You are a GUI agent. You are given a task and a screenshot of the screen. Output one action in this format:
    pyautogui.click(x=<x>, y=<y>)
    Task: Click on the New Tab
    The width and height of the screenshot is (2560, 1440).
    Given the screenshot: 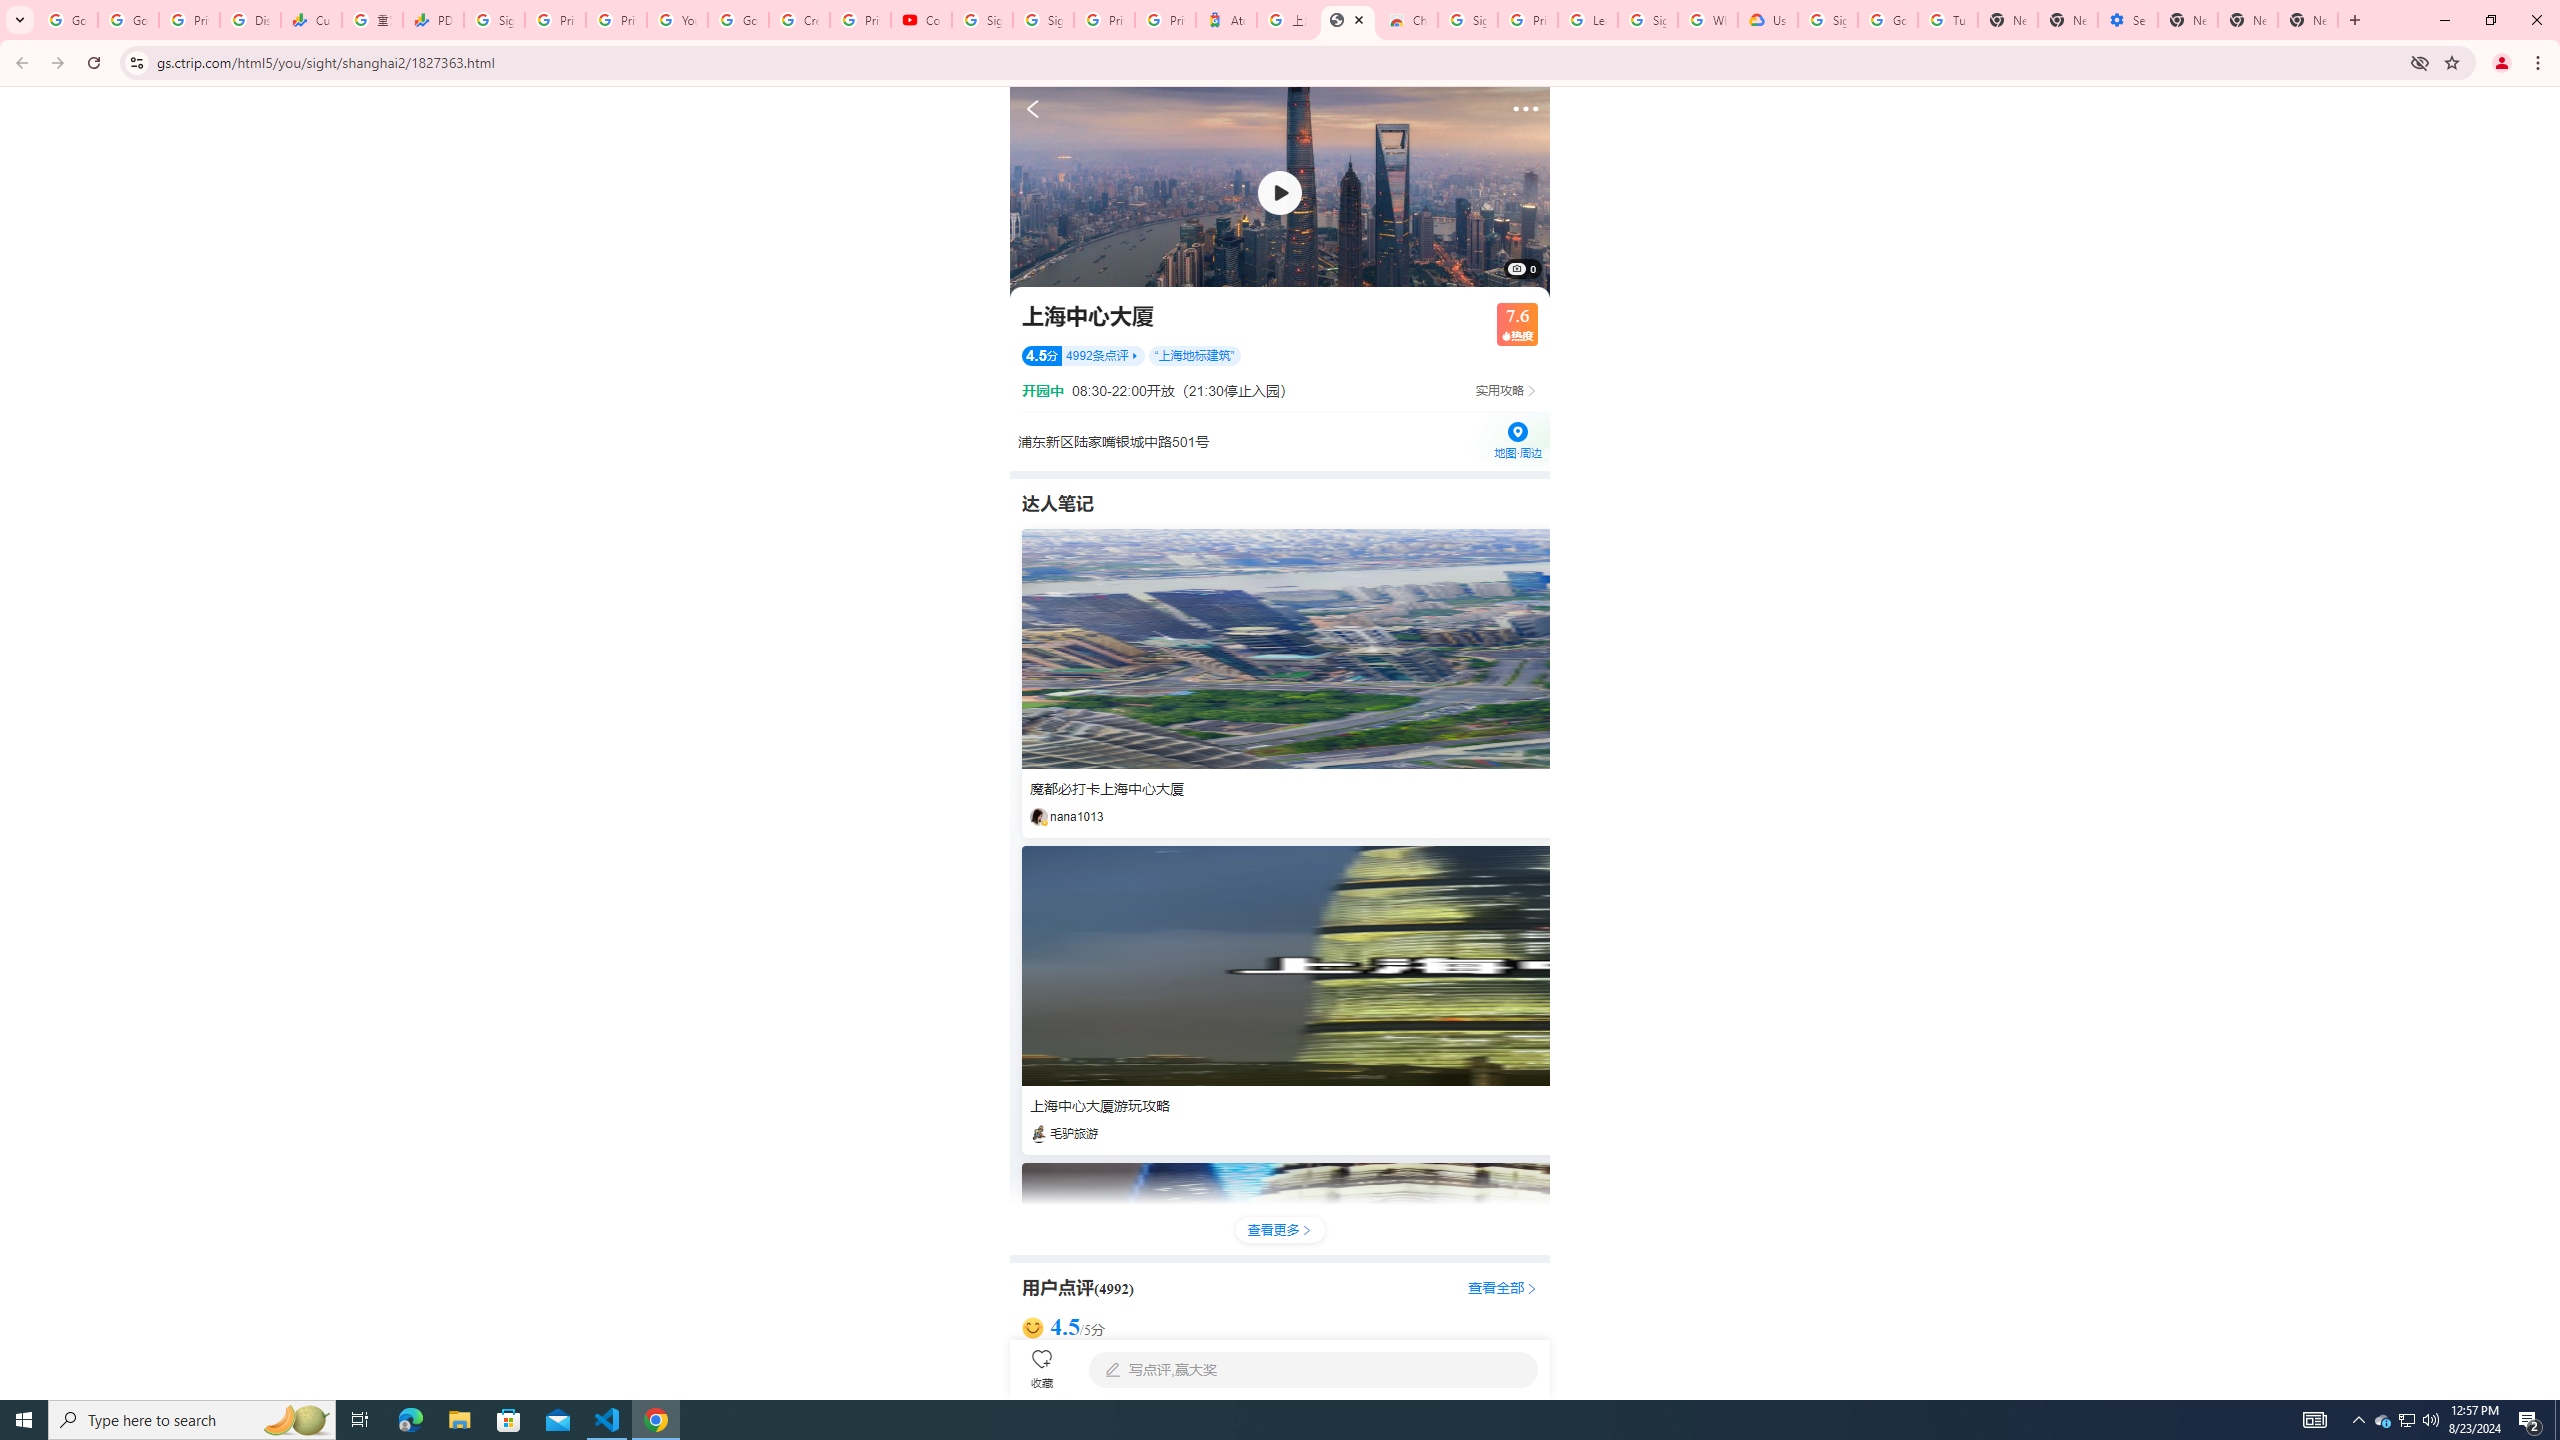 What is the action you would take?
    pyautogui.click(x=2187, y=20)
    